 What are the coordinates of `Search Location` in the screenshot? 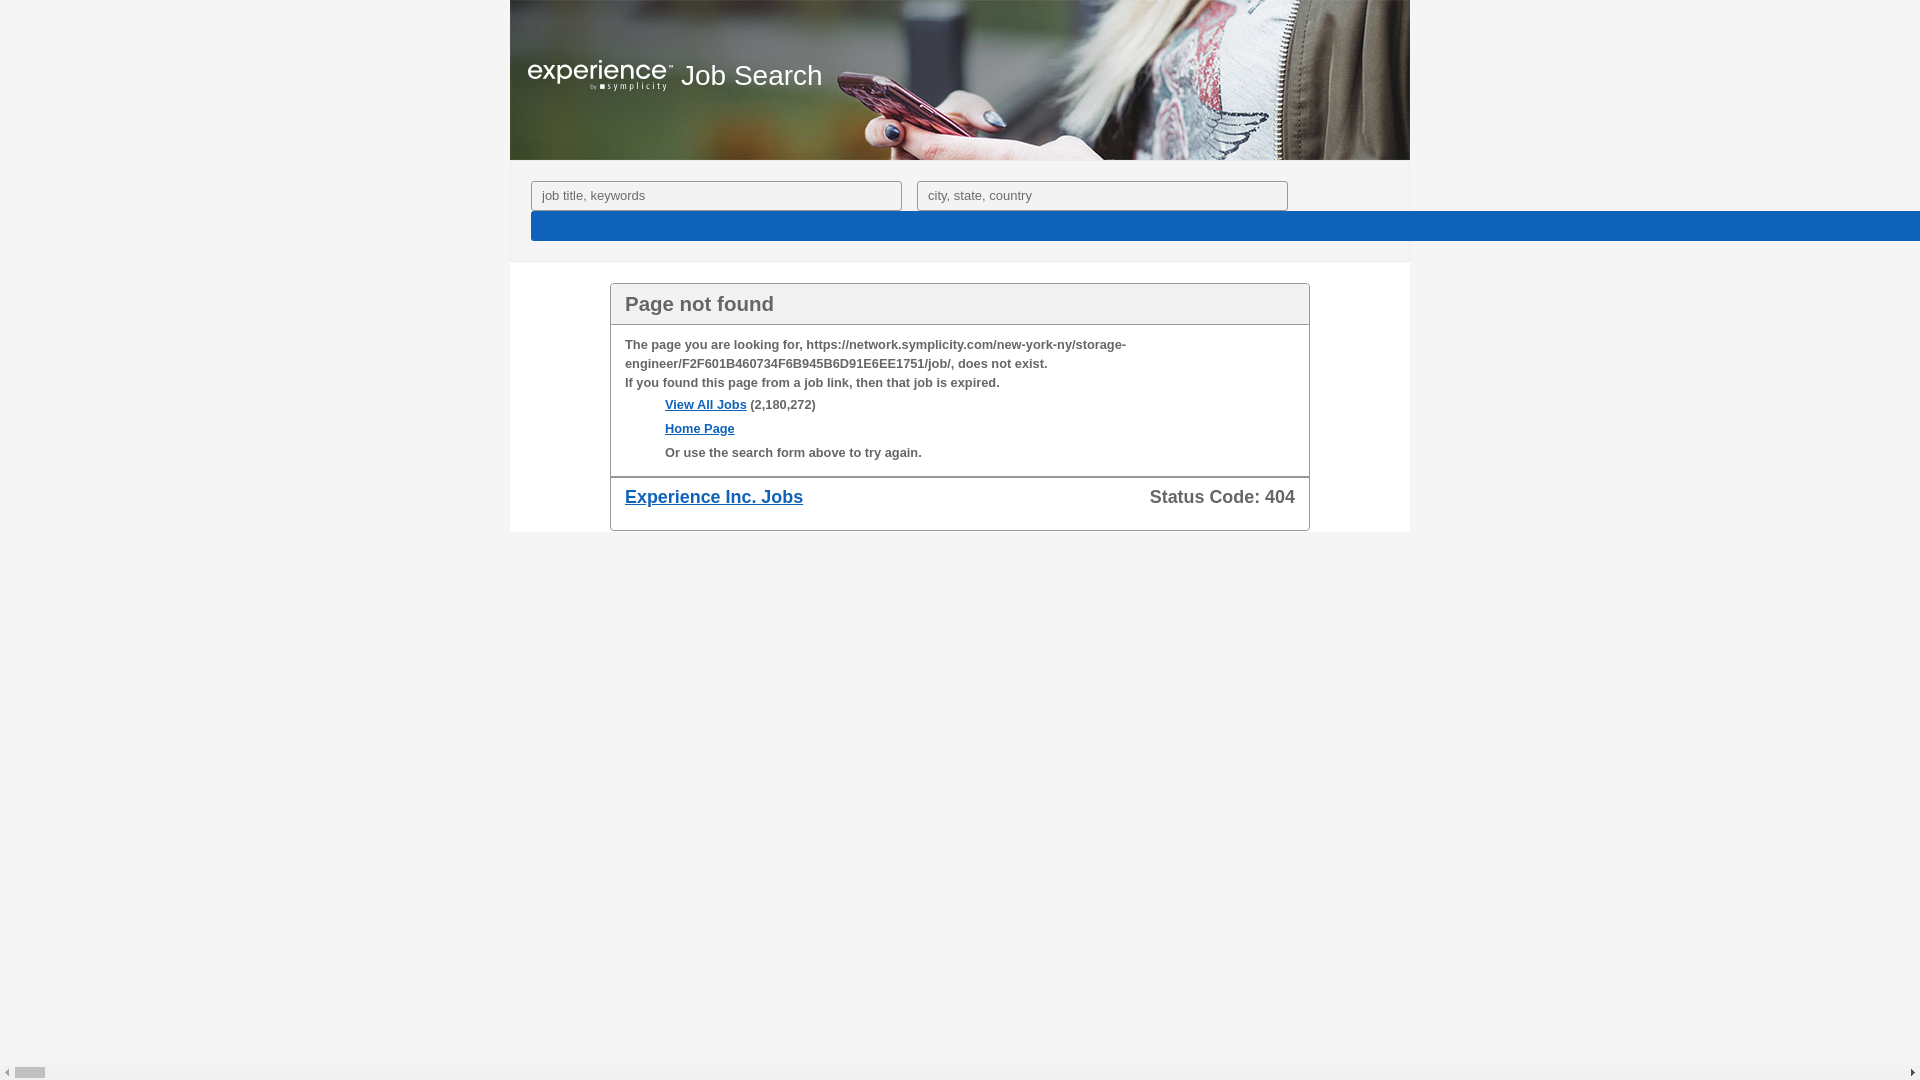 It's located at (1102, 196).